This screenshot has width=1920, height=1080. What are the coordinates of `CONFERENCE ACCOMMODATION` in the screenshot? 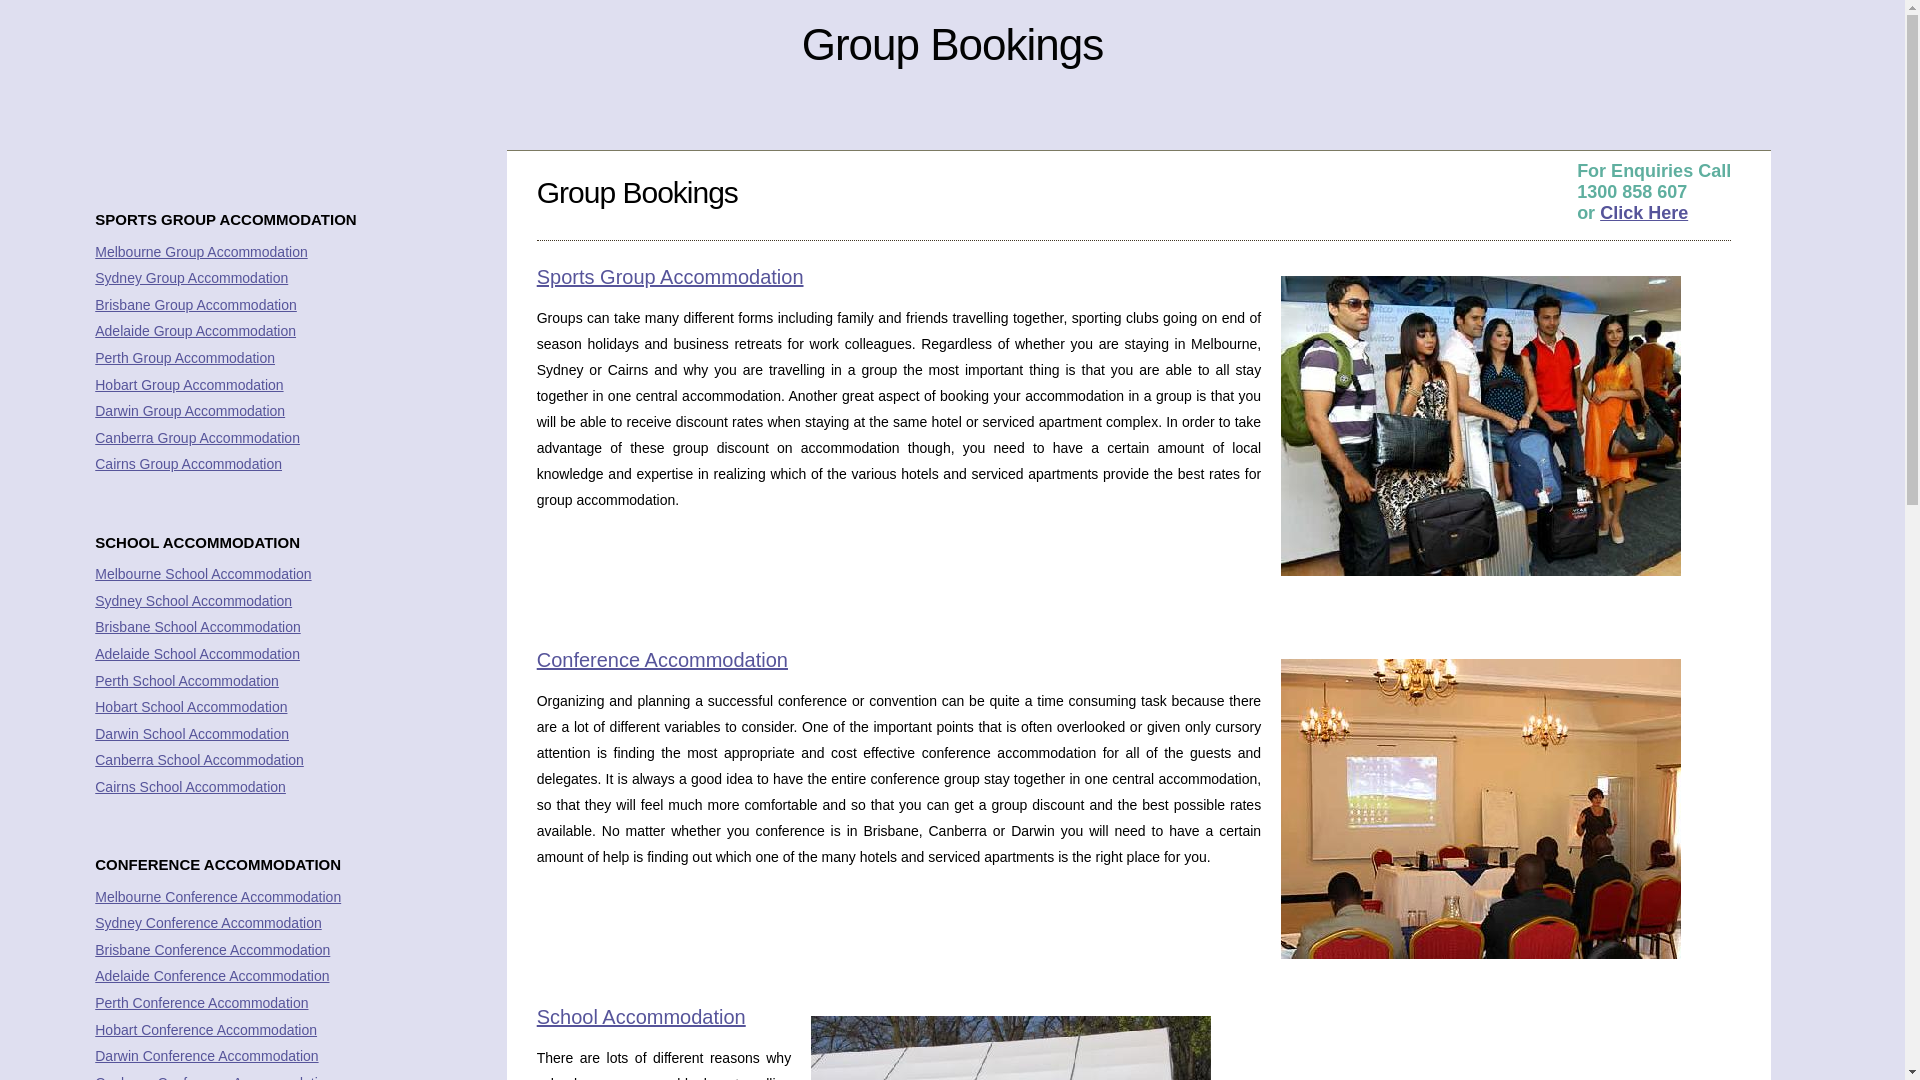 It's located at (218, 864).